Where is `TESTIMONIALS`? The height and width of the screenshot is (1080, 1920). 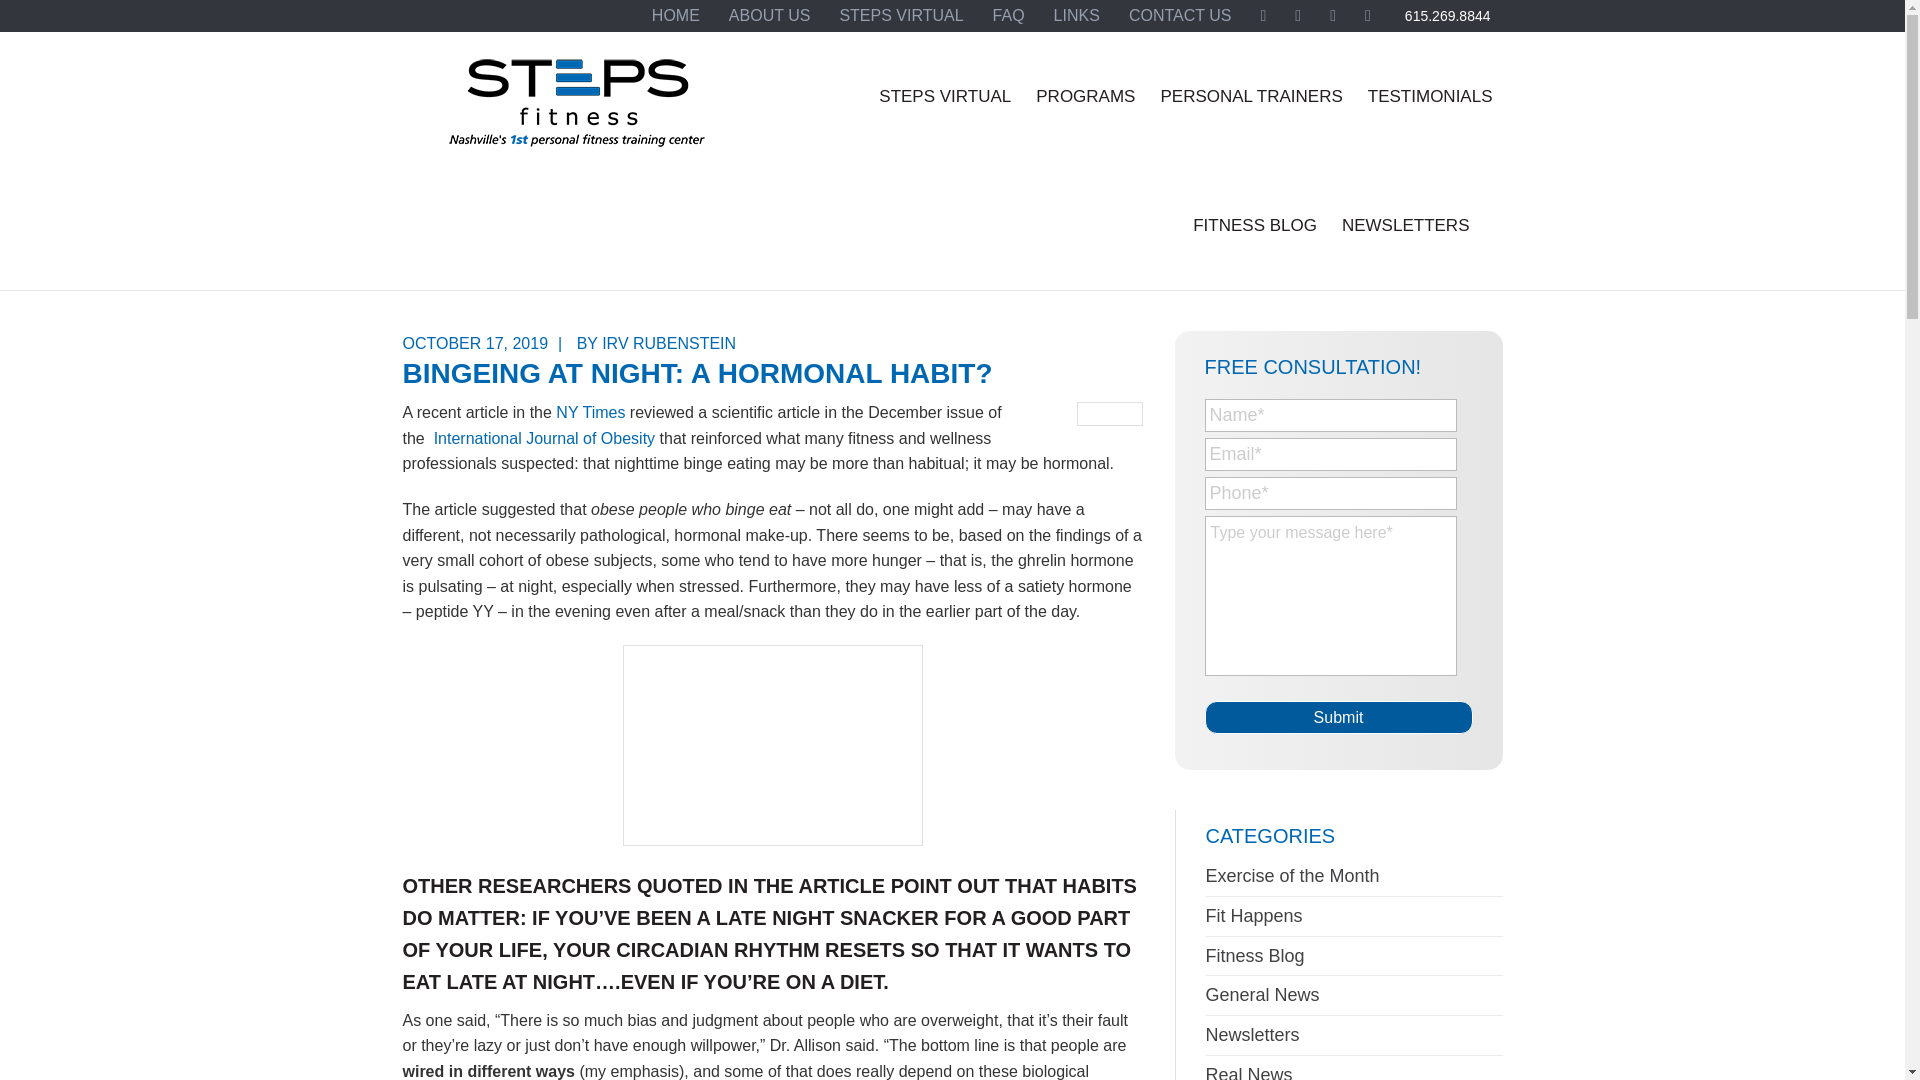 TESTIMONIALS is located at coordinates (1430, 96).